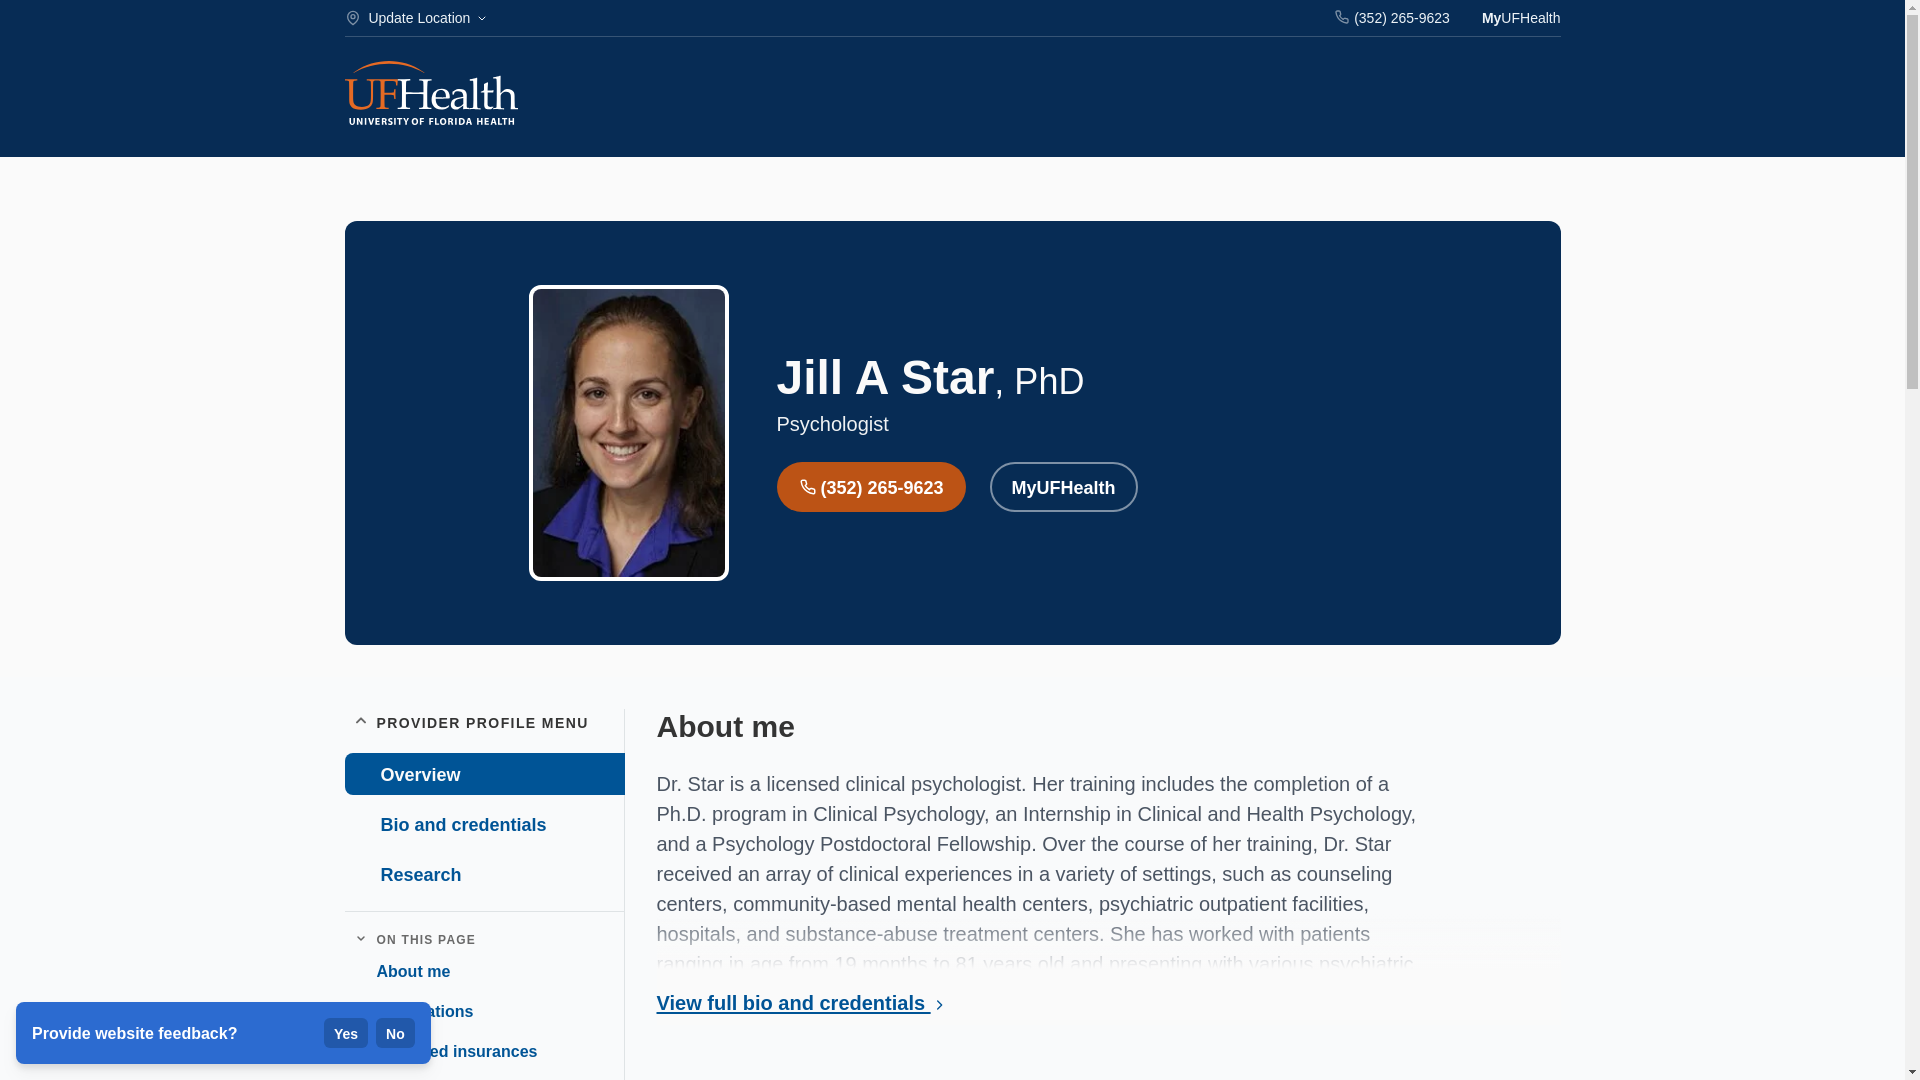 Image resolution: width=1920 pixels, height=1080 pixels. What do you see at coordinates (430, 95) in the screenshot?
I see `UF Health Home` at bounding box center [430, 95].